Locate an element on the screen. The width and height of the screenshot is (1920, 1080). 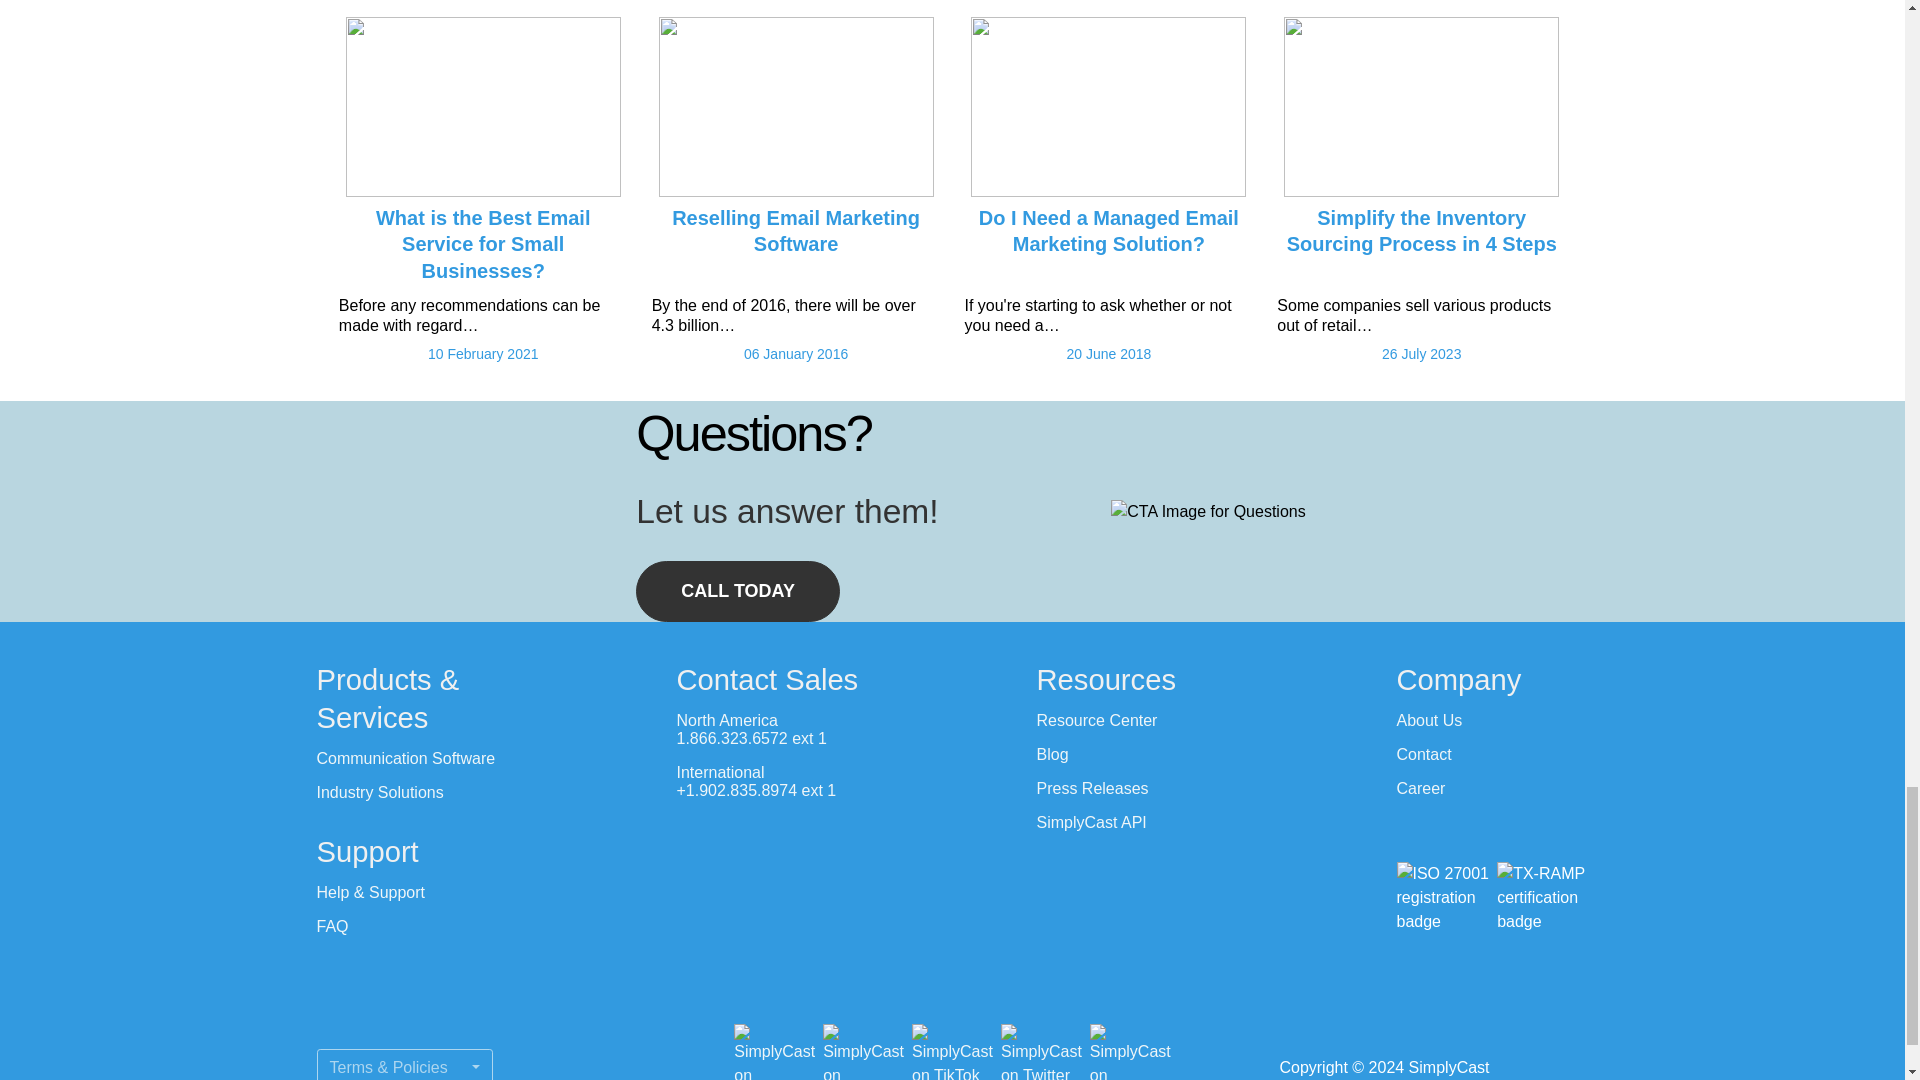
SimplyCast on Twitter is located at coordinates (1041, 1052).